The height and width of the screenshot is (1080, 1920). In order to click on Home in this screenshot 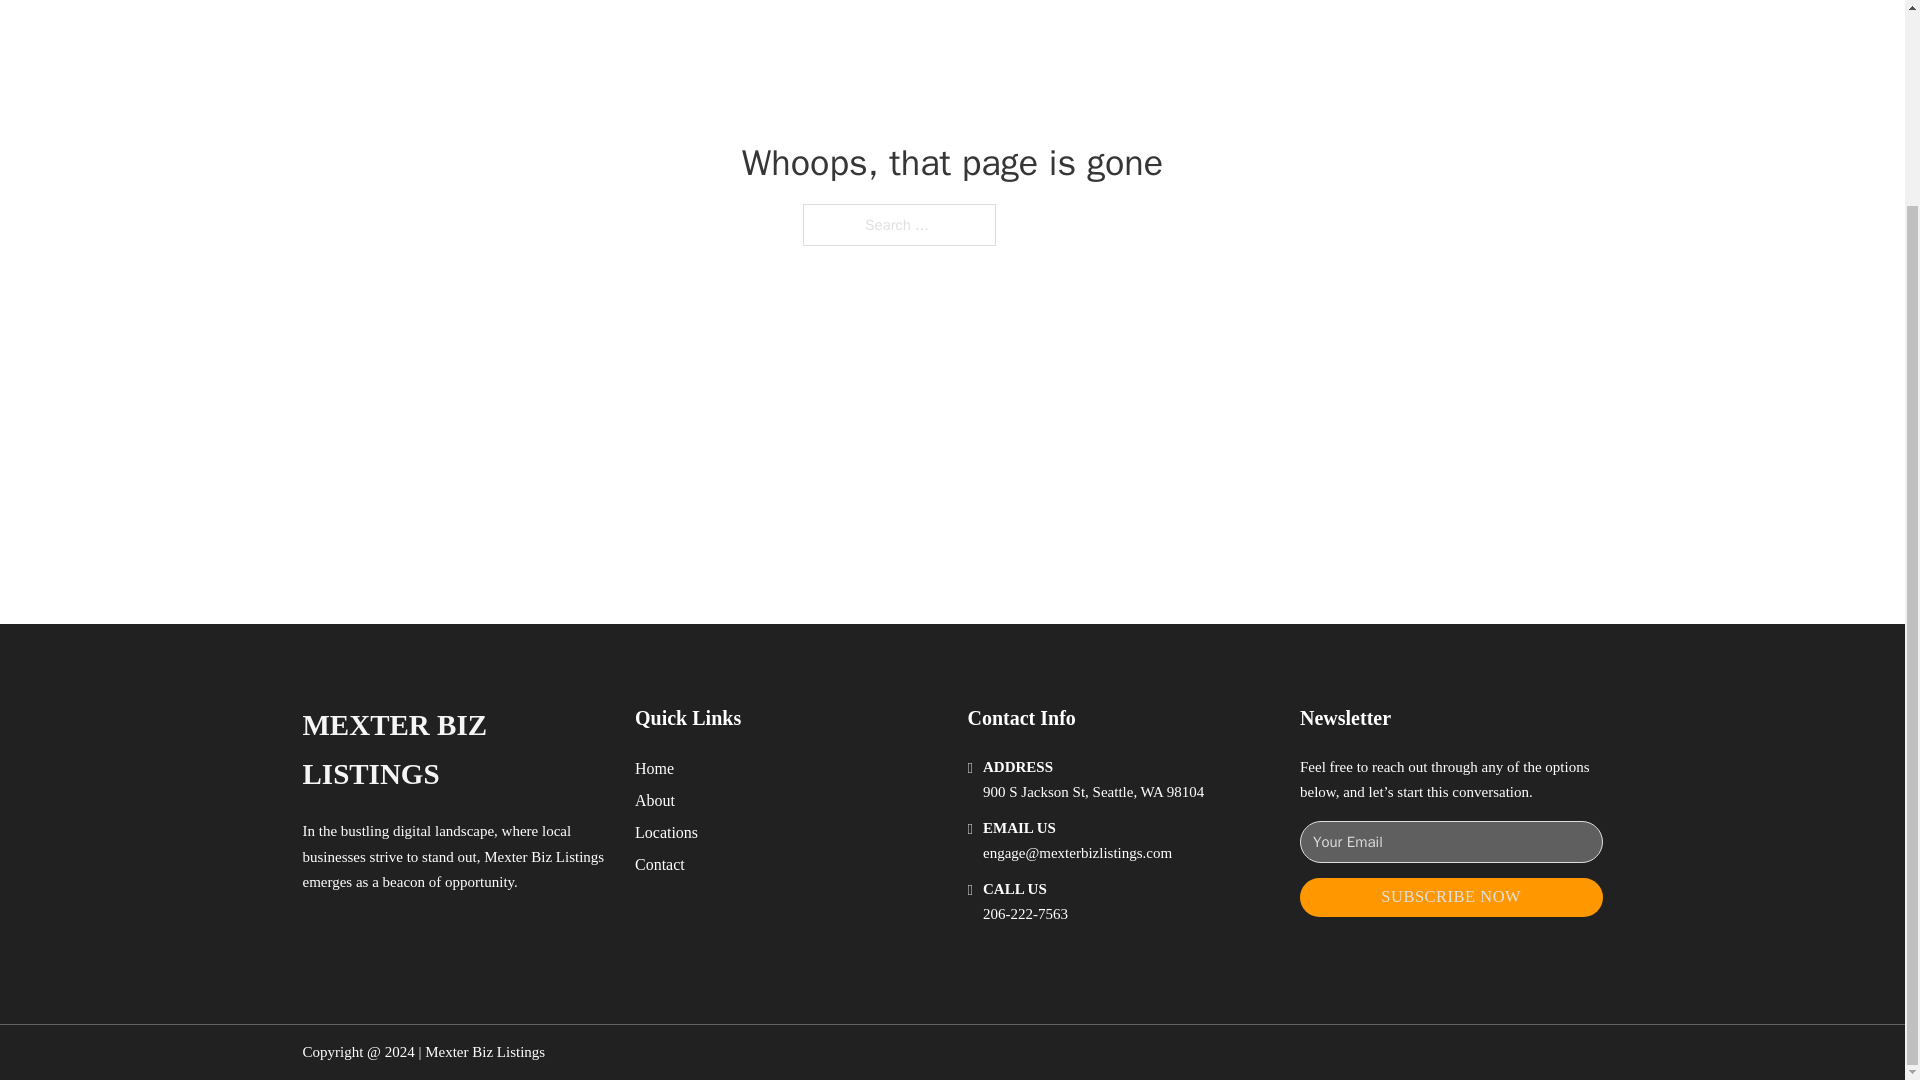, I will do `click(654, 768)`.